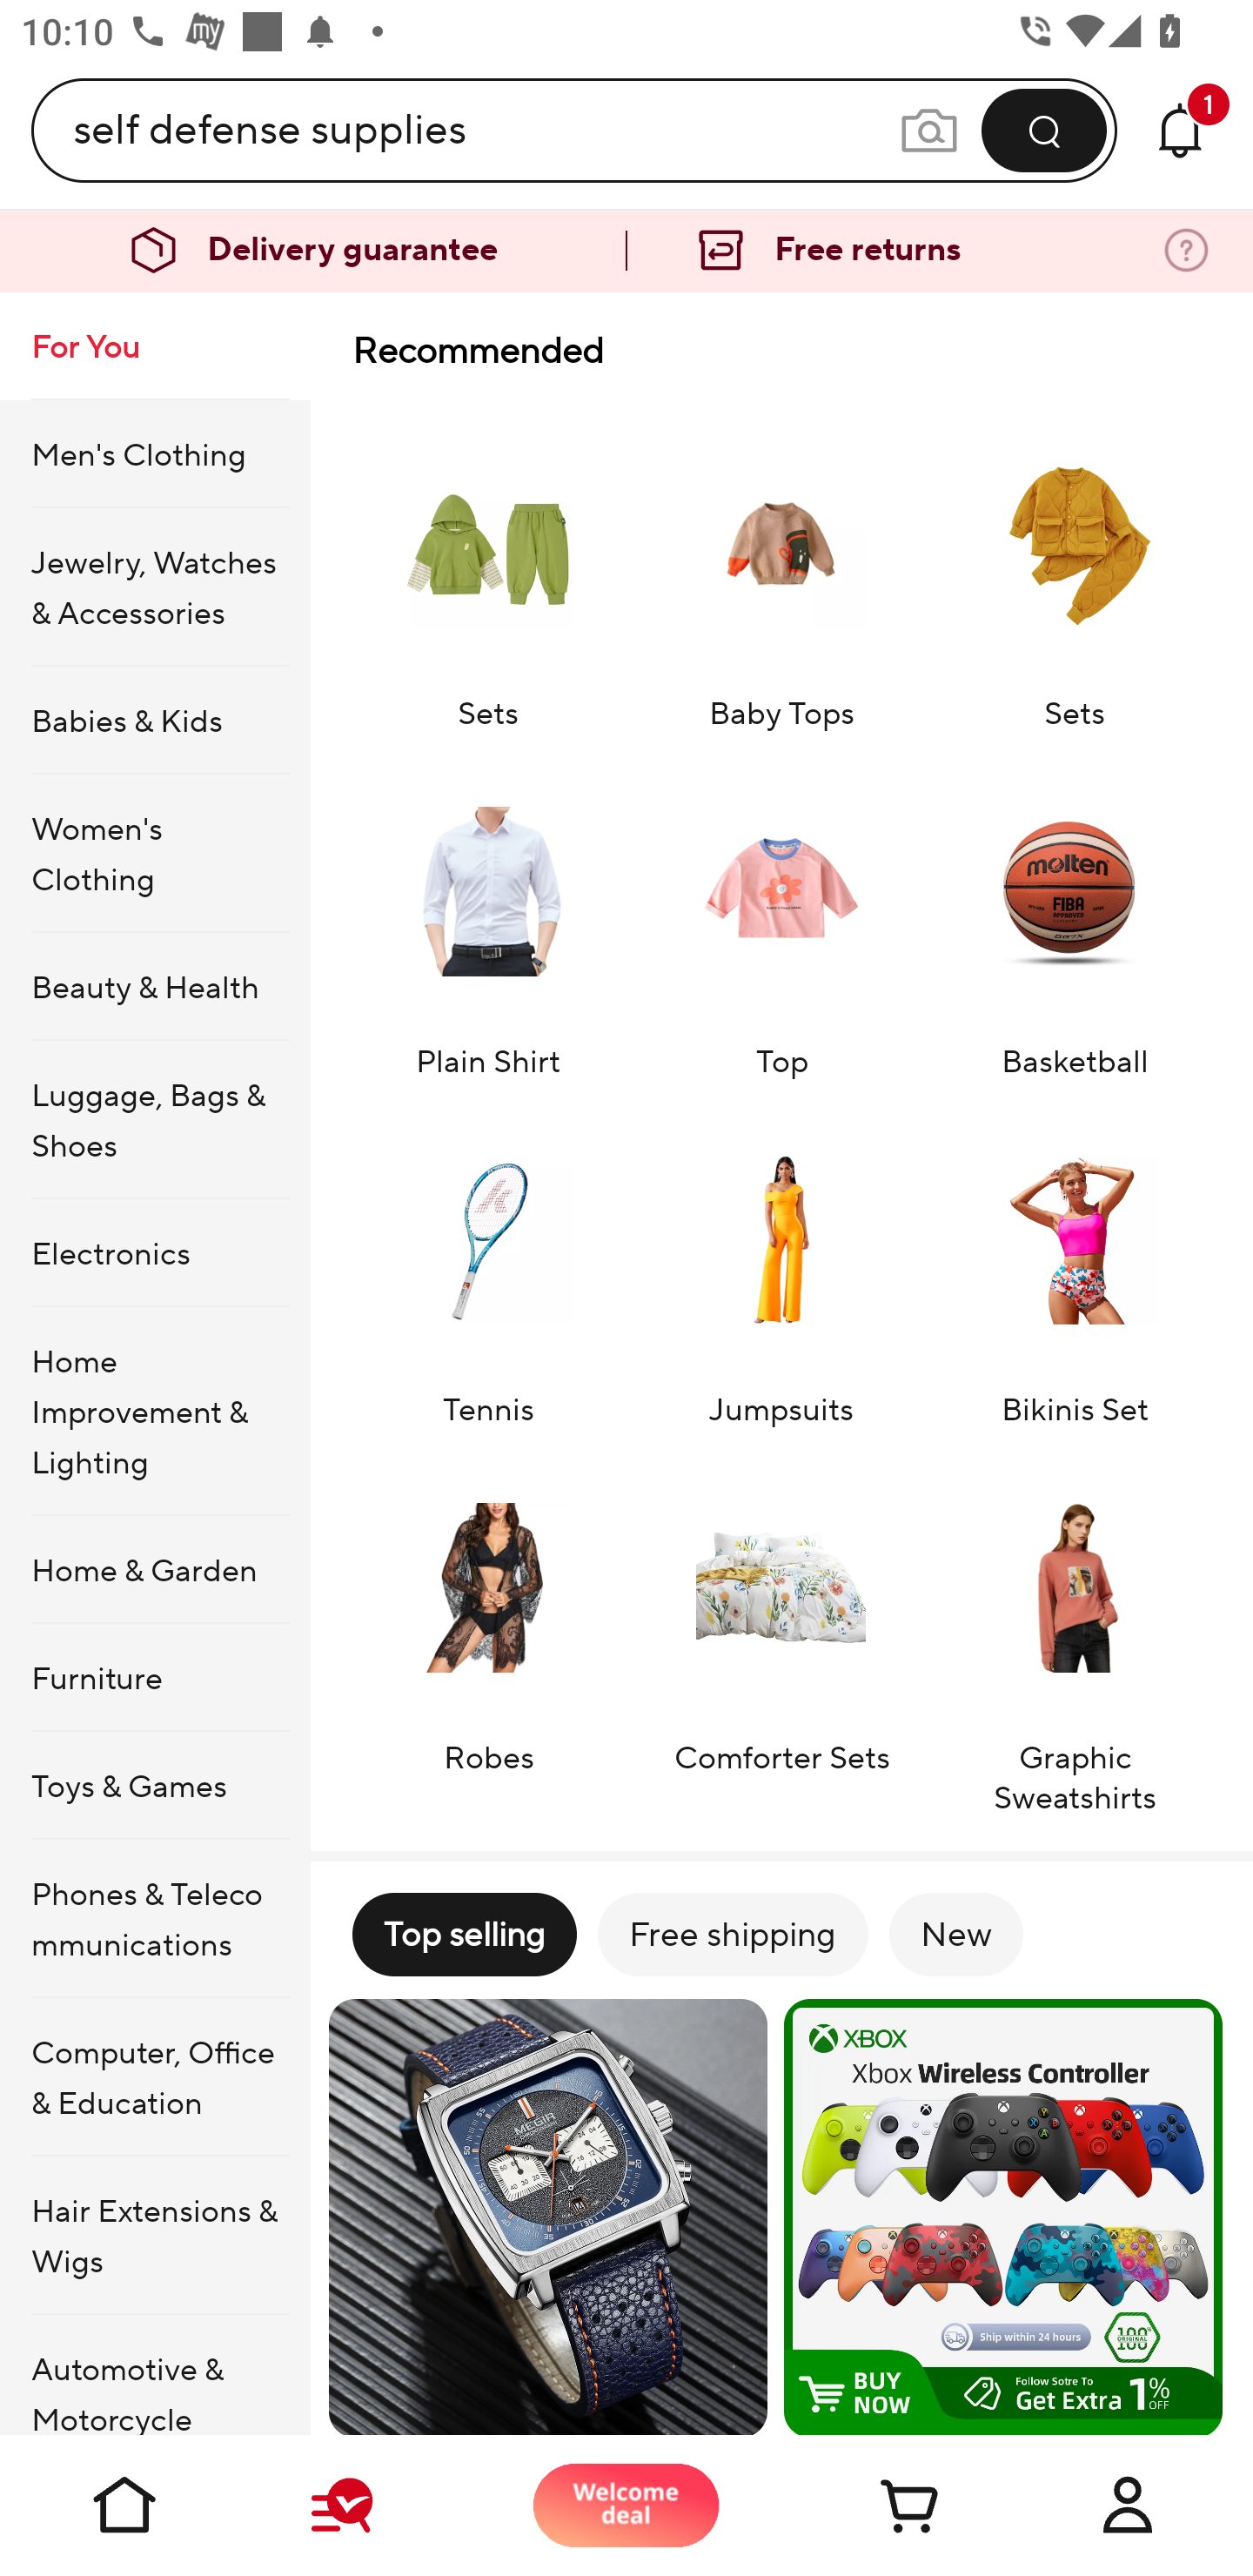 This screenshot has height=2576, width=1253. Describe the element at coordinates (155, 986) in the screenshot. I see `Beauty & Health` at that location.